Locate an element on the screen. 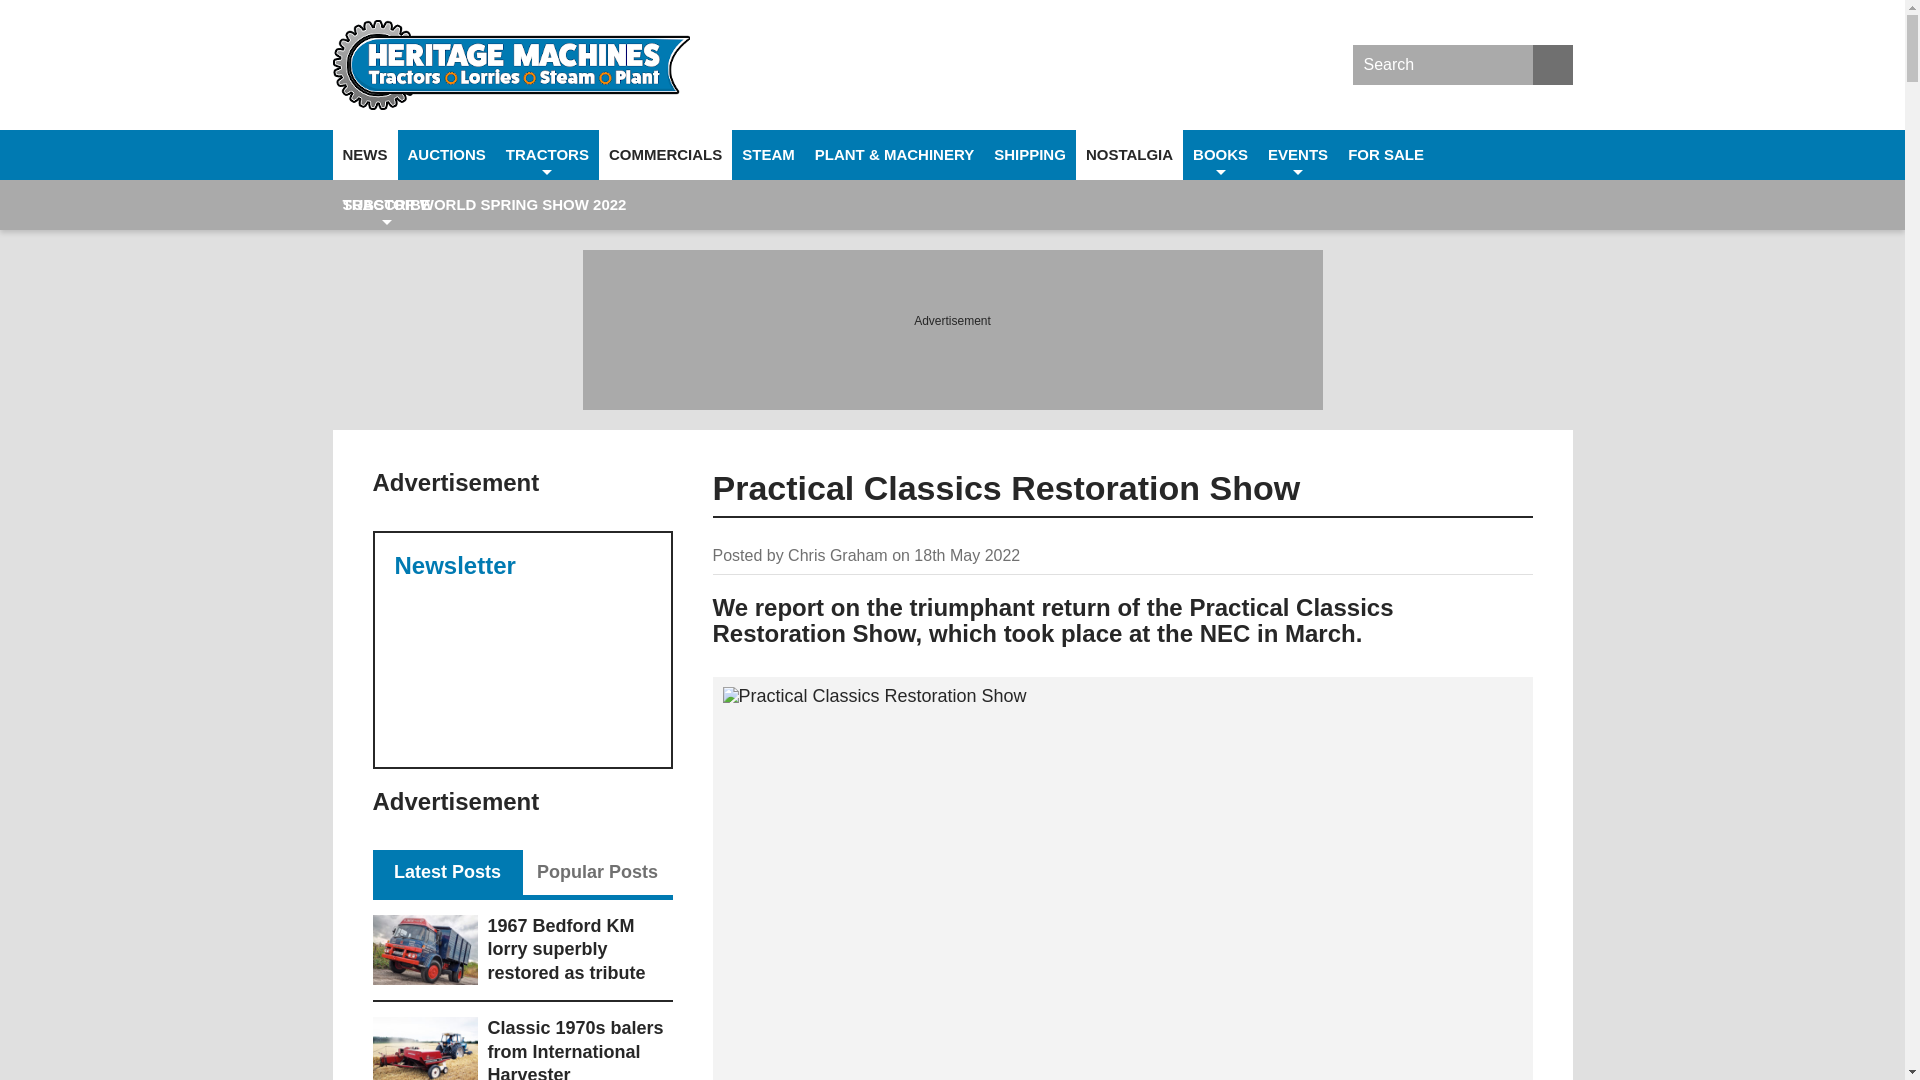  NOSTALGIA is located at coordinates (1128, 154).